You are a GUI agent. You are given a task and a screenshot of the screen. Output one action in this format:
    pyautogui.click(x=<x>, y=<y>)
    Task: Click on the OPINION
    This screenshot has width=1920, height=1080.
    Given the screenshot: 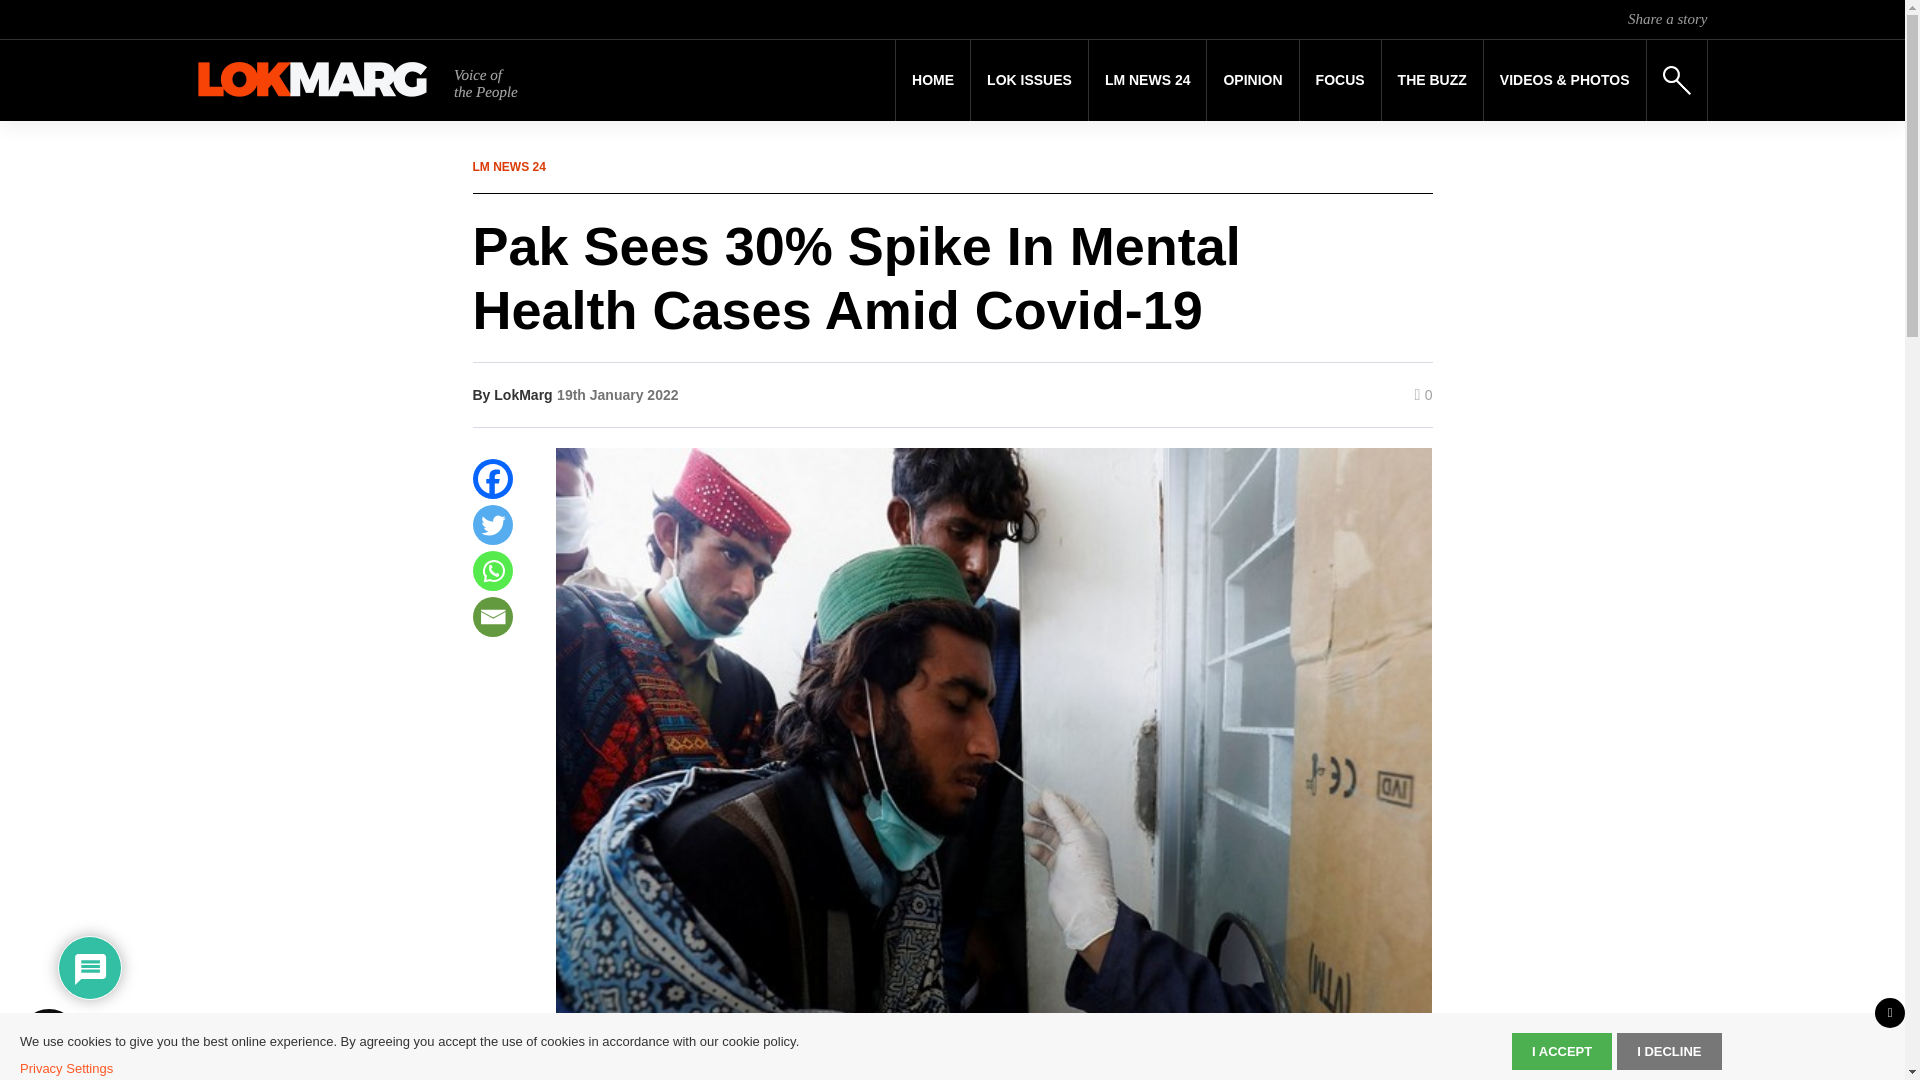 What is the action you would take?
    pyautogui.click(x=1252, y=80)
    